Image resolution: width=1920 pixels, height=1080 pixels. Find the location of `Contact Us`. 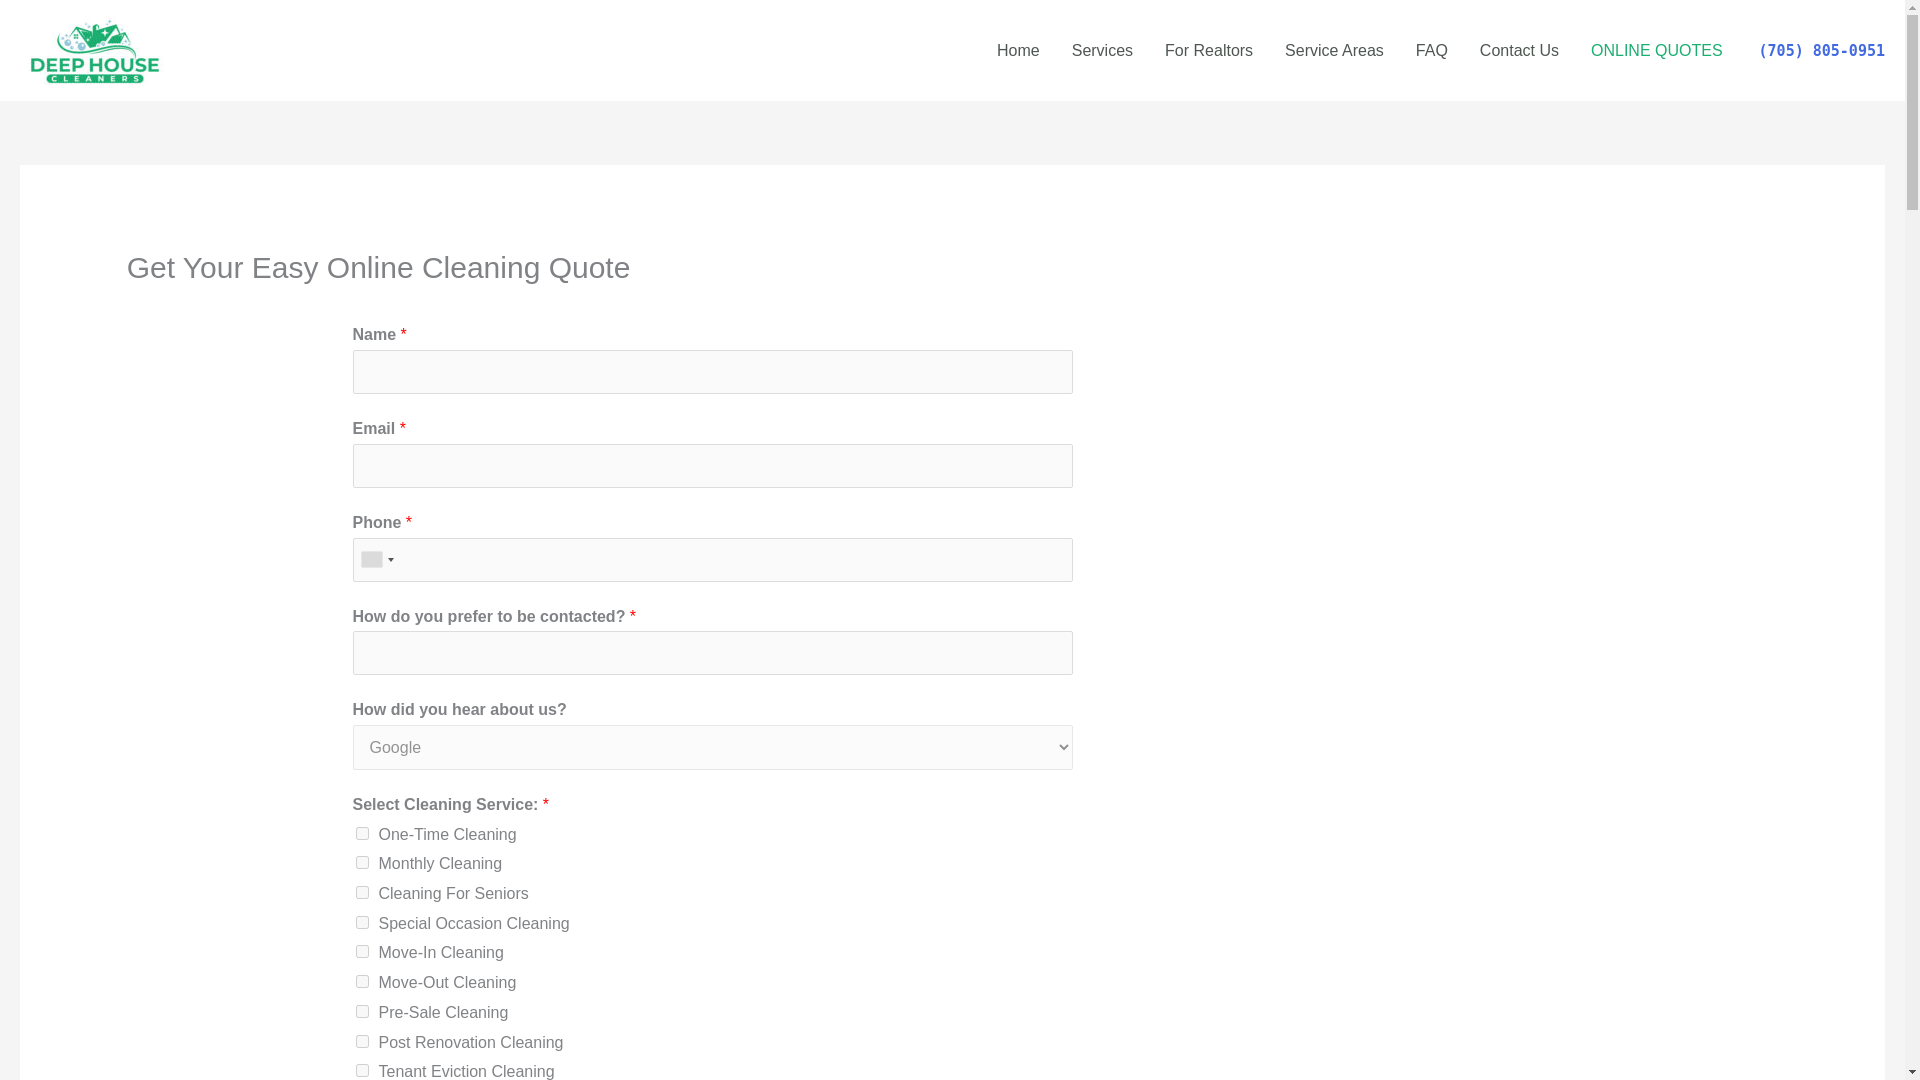

Contact Us is located at coordinates (1518, 51).